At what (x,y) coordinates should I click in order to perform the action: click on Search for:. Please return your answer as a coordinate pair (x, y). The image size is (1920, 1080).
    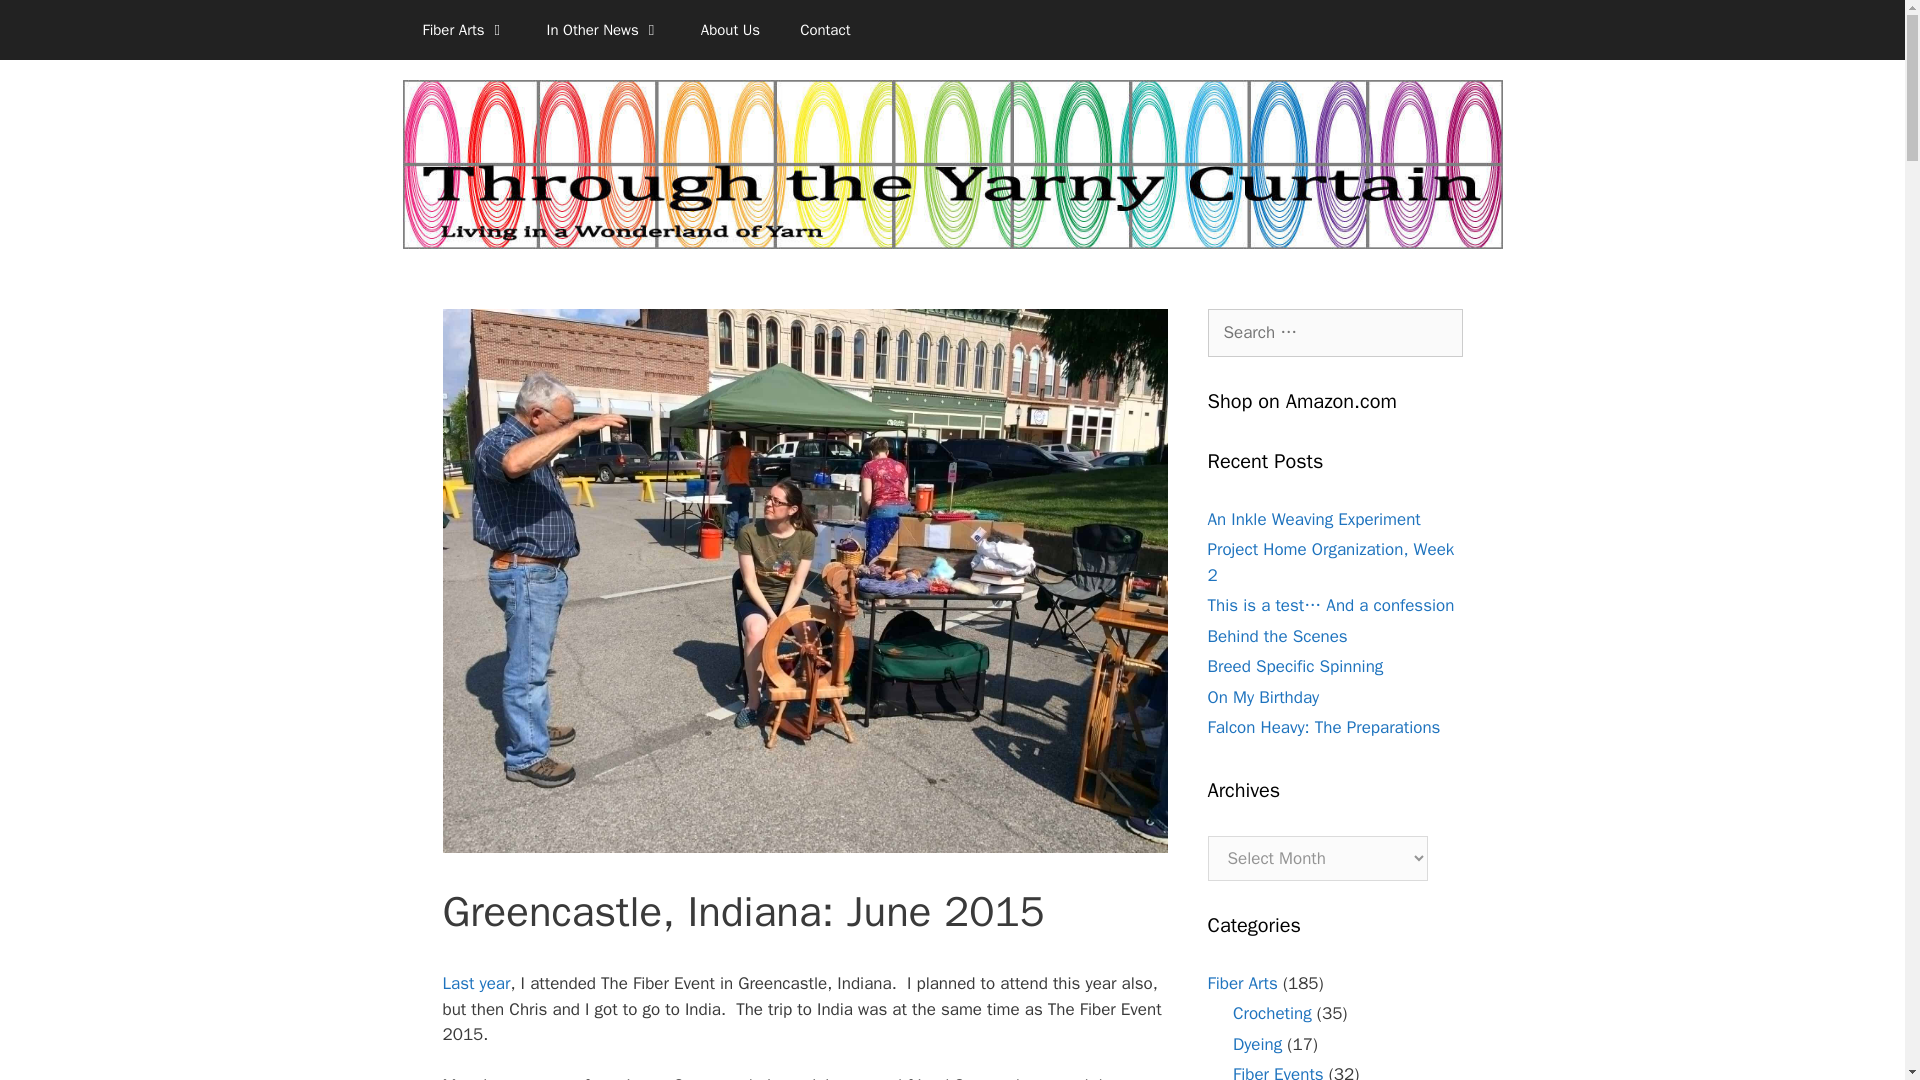
    Looking at the image, I should click on (1335, 332).